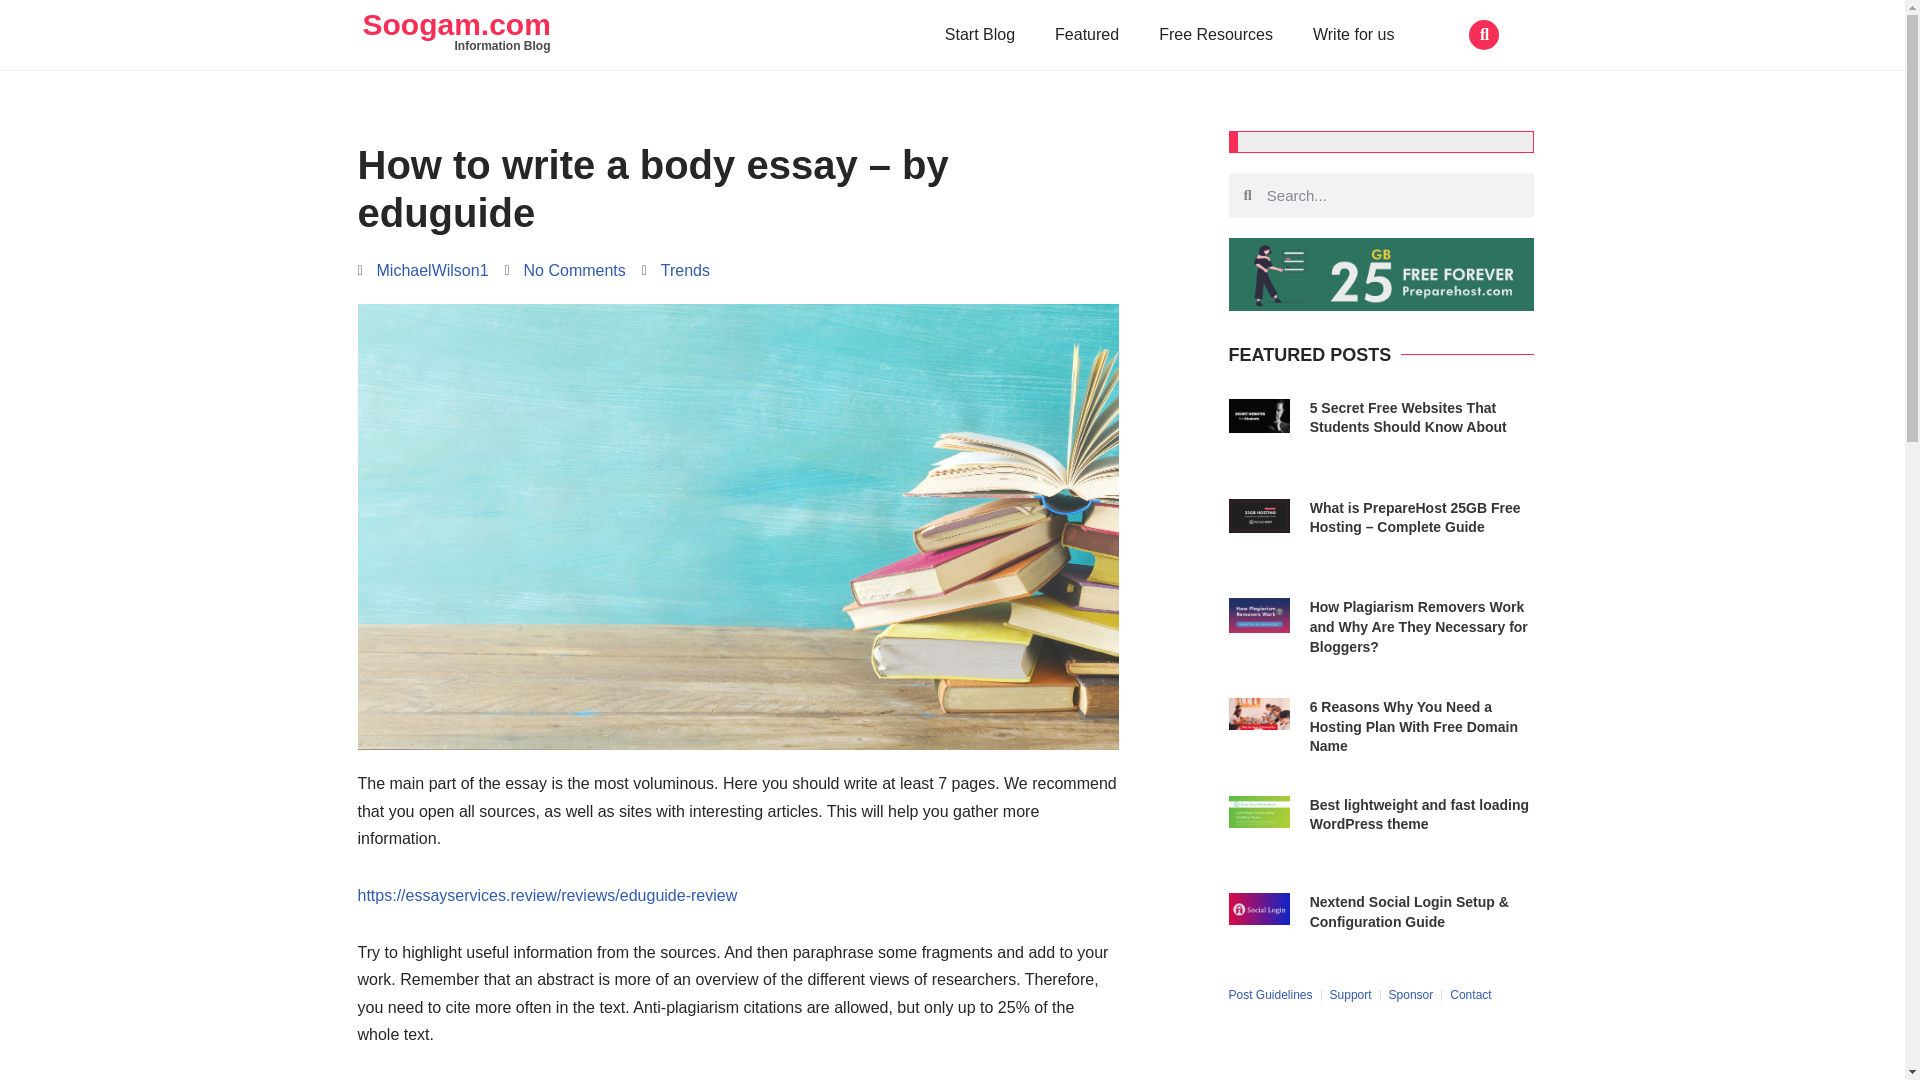 The height and width of the screenshot is (1080, 1920). What do you see at coordinates (564, 270) in the screenshot?
I see `No Comments` at bounding box center [564, 270].